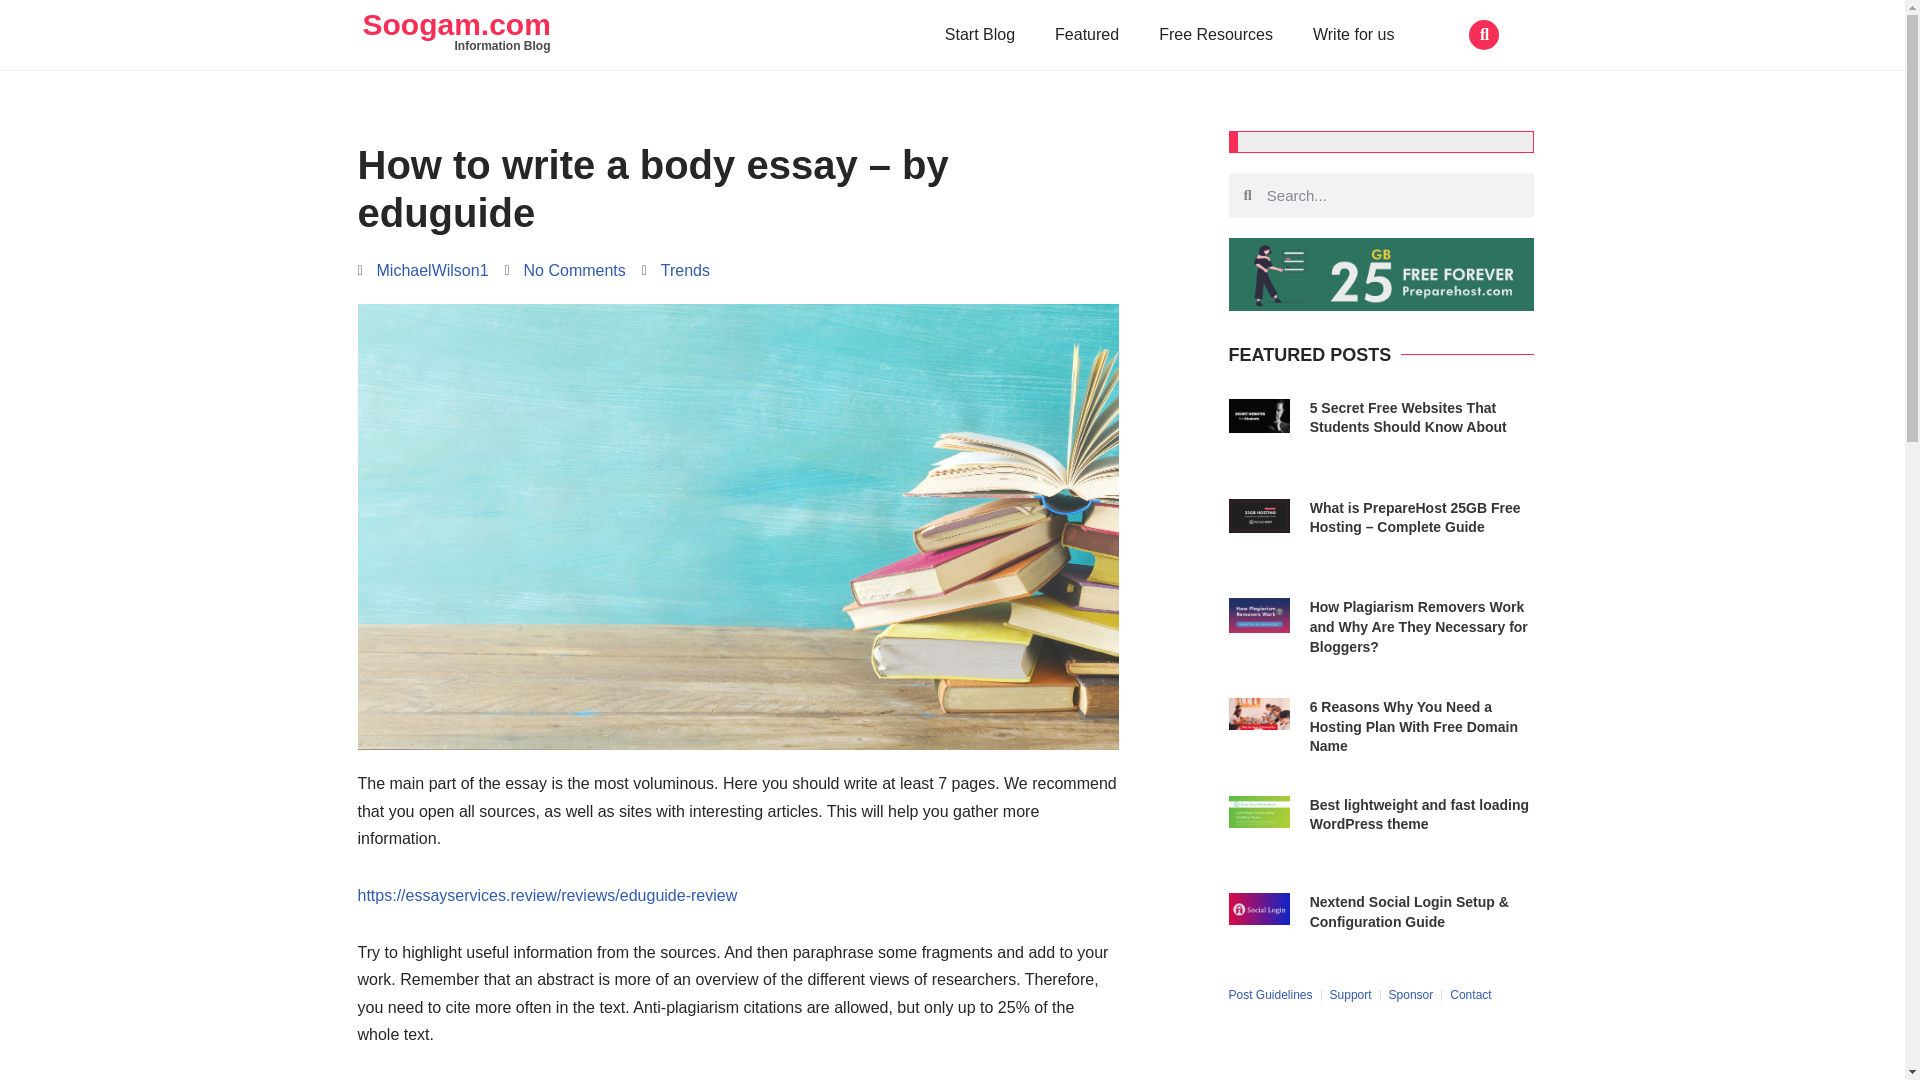 The height and width of the screenshot is (1080, 1920). What do you see at coordinates (564, 270) in the screenshot?
I see `No Comments` at bounding box center [564, 270].